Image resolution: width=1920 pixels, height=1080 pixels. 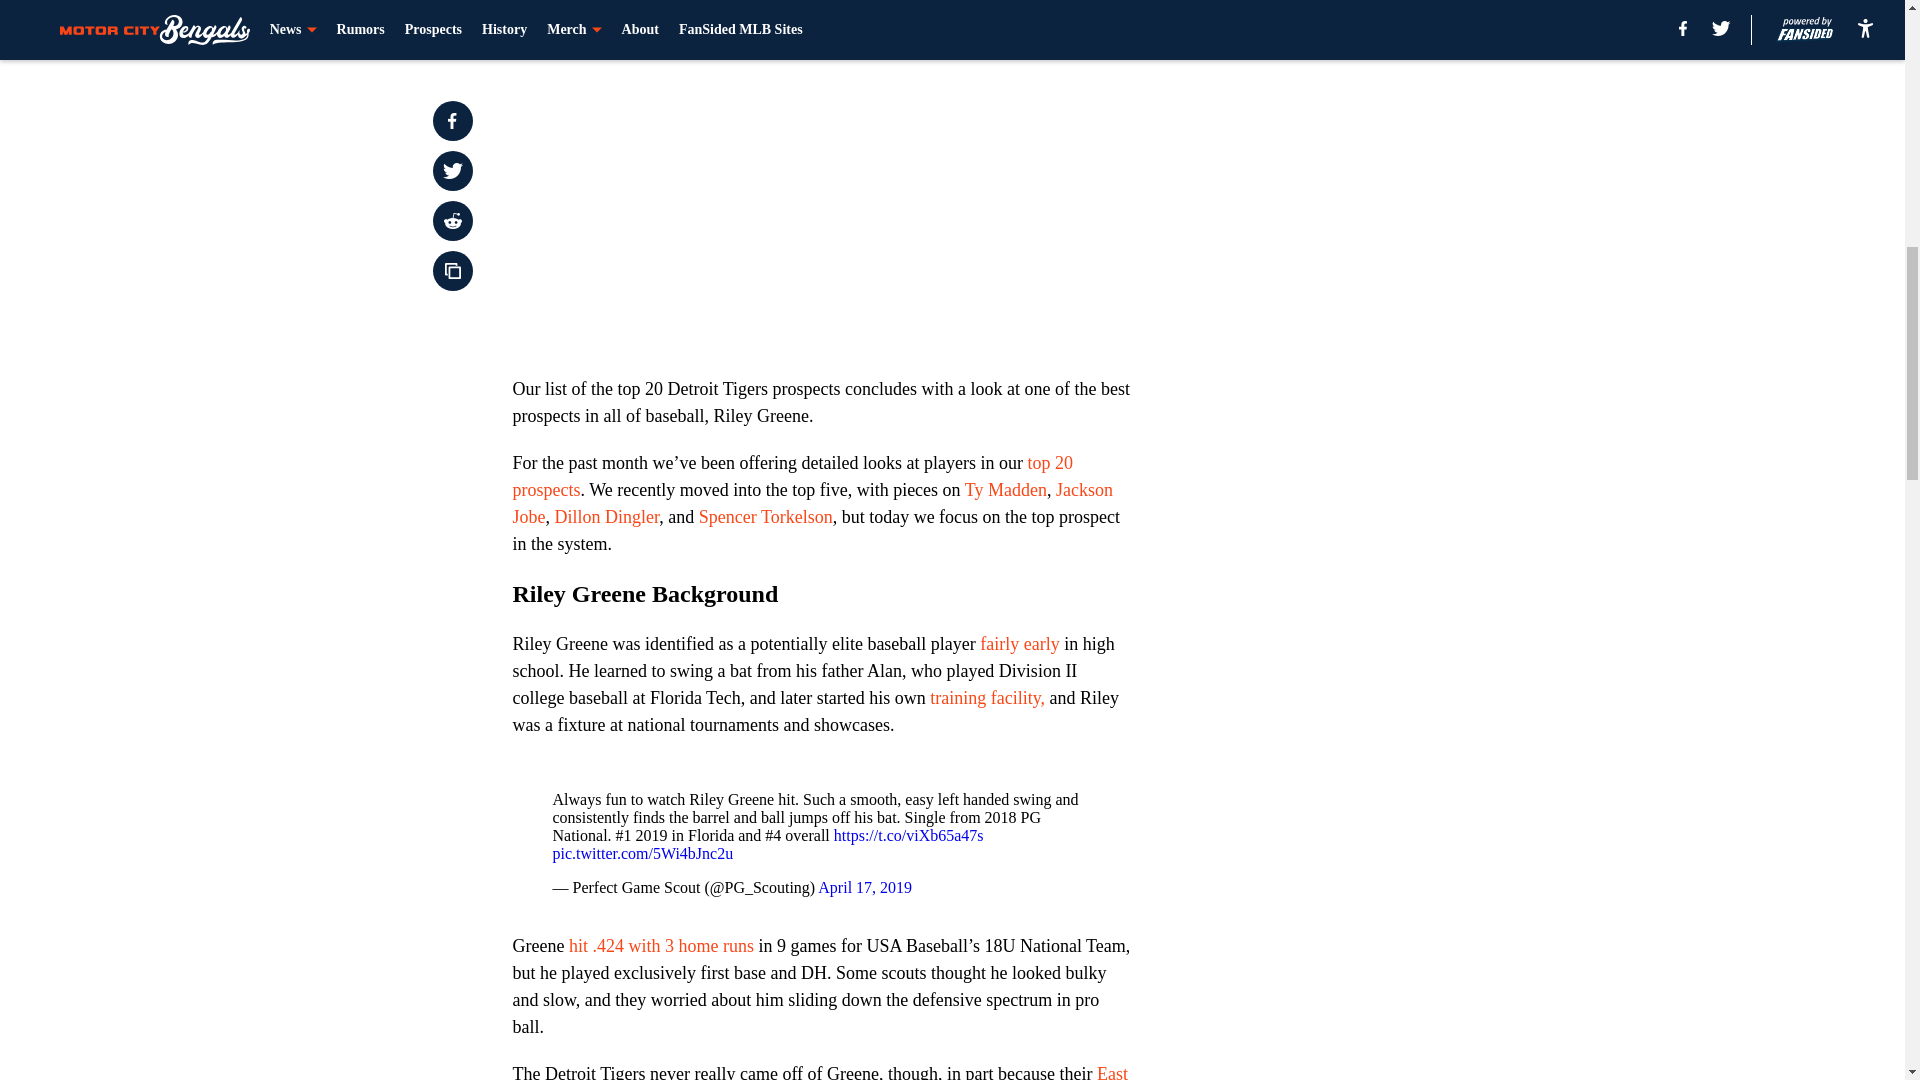 I want to click on top 20 prospects, so click(x=792, y=476).